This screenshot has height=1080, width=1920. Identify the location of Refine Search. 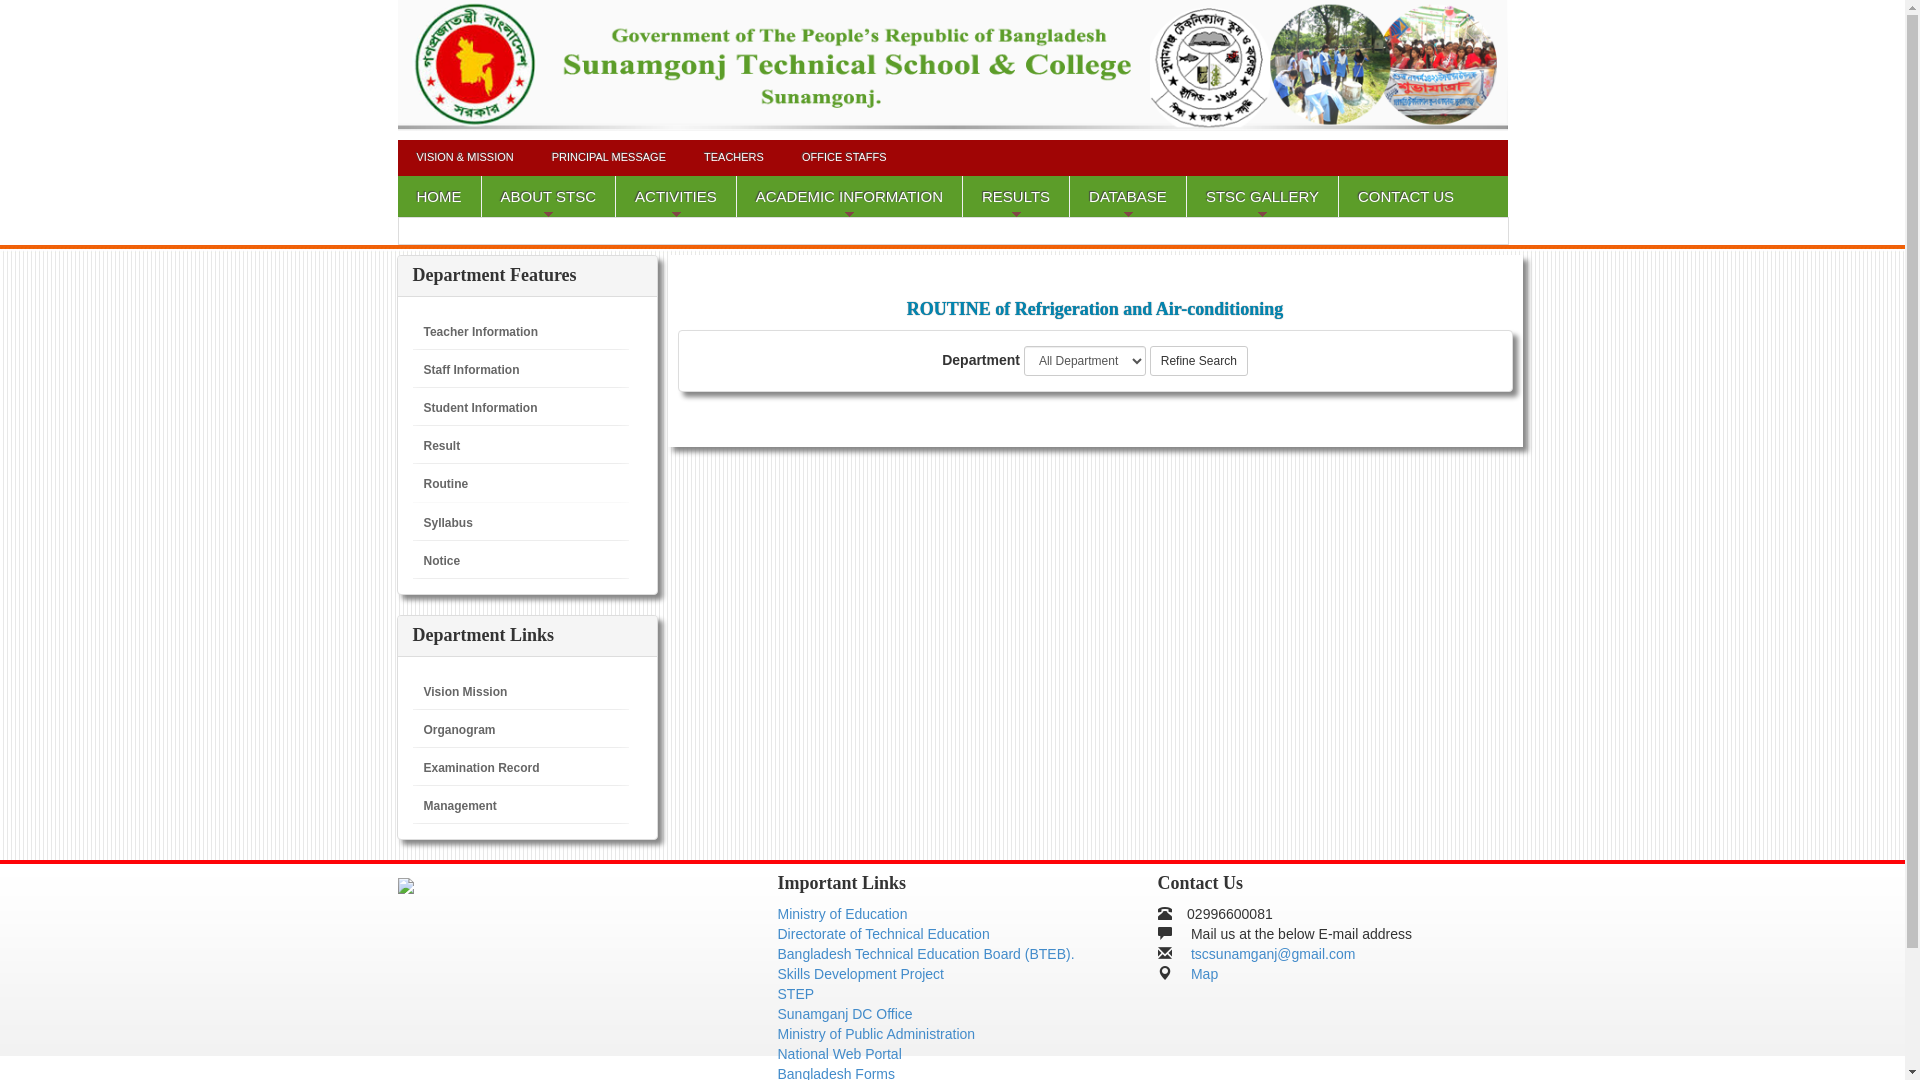
(1199, 361).